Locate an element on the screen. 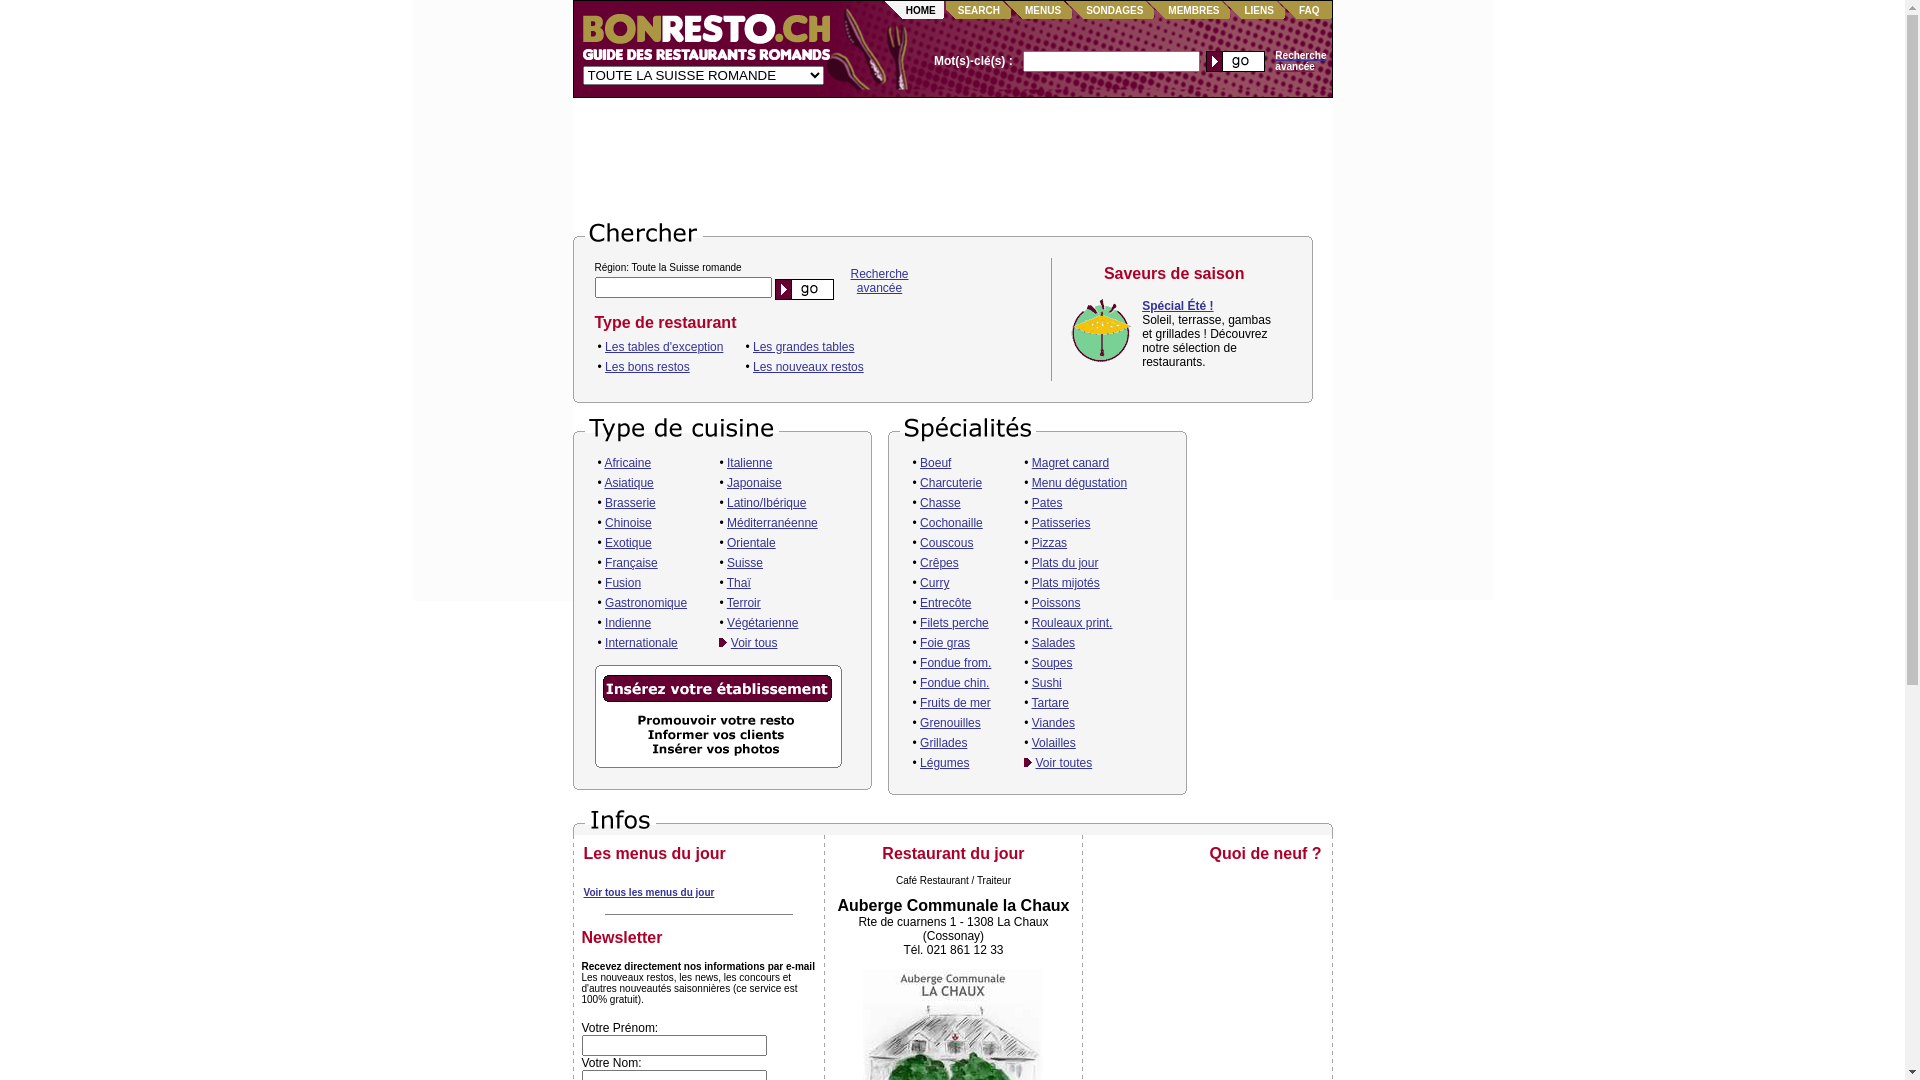 This screenshot has height=1080, width=1920. Pizzas is located at coordinates (1050, 543).